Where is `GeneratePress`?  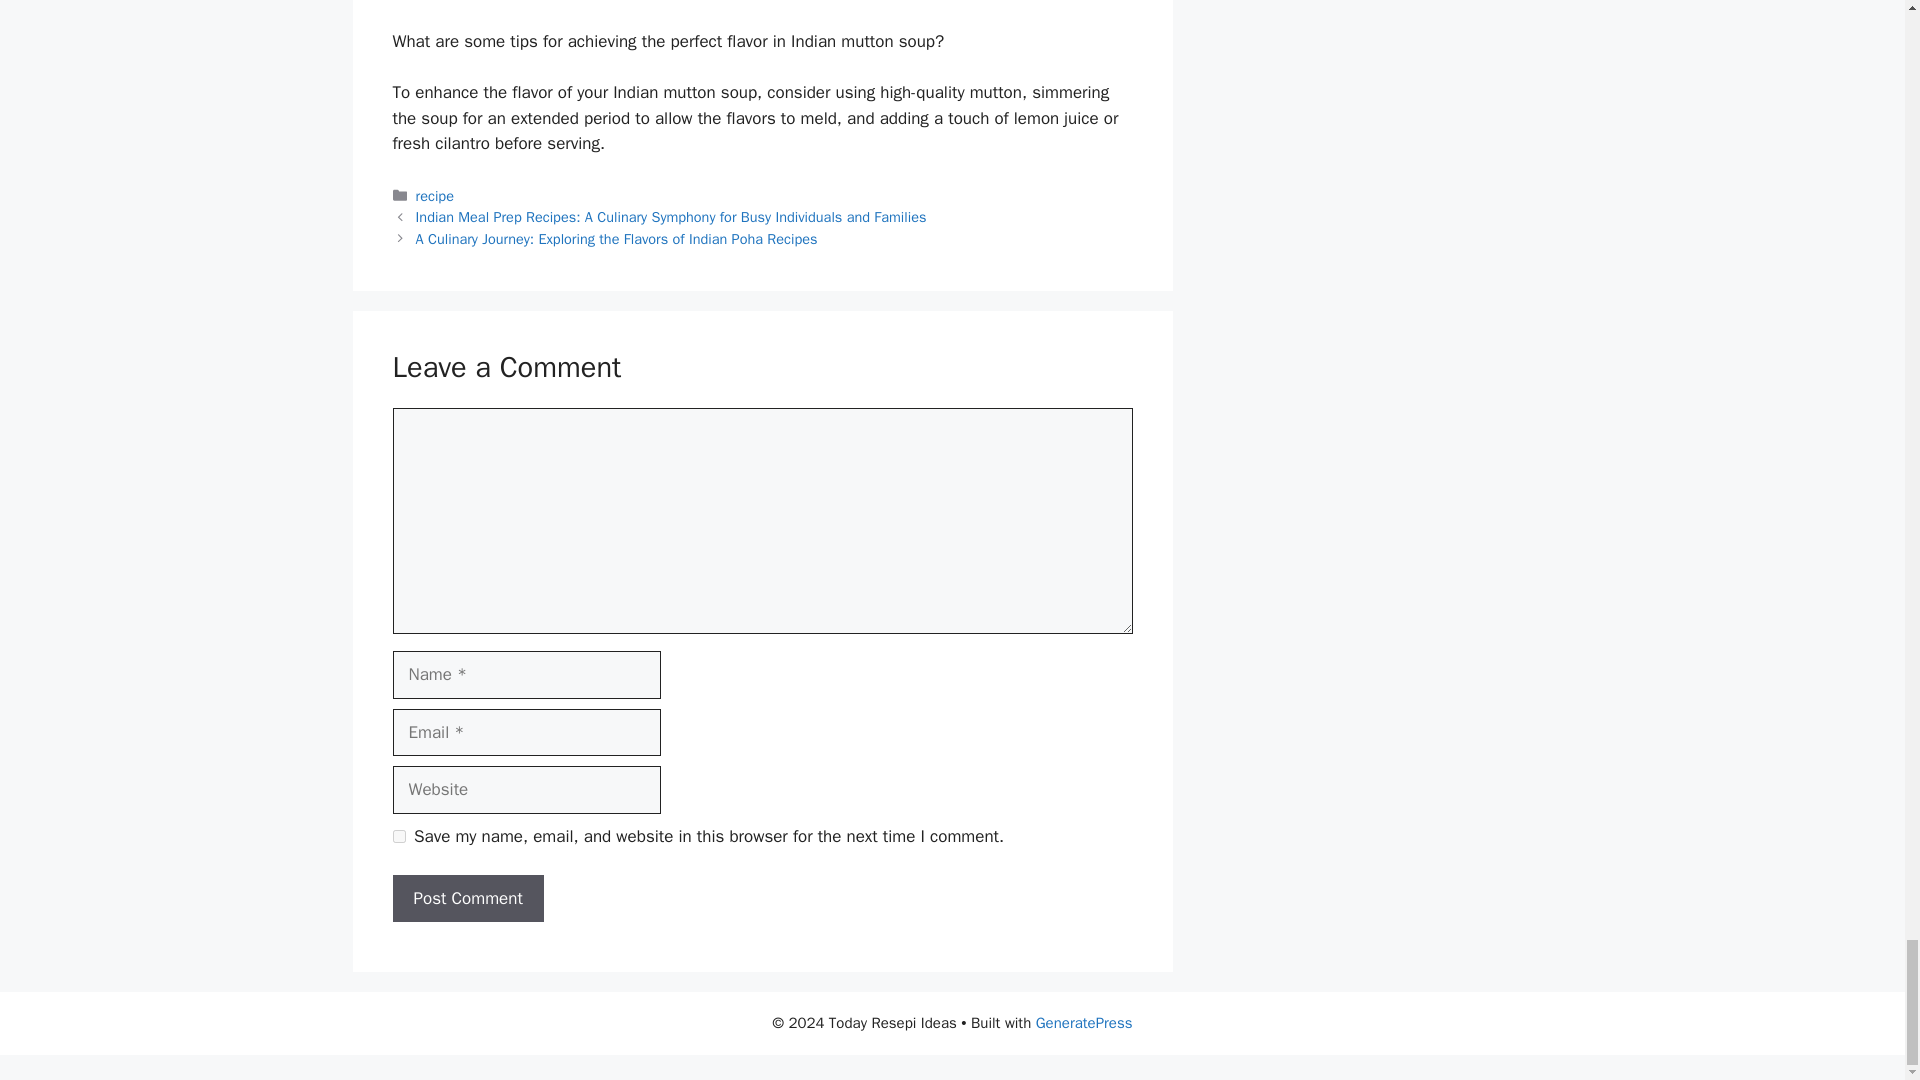
GeneratePress is located at coordinates (1084, 1023).